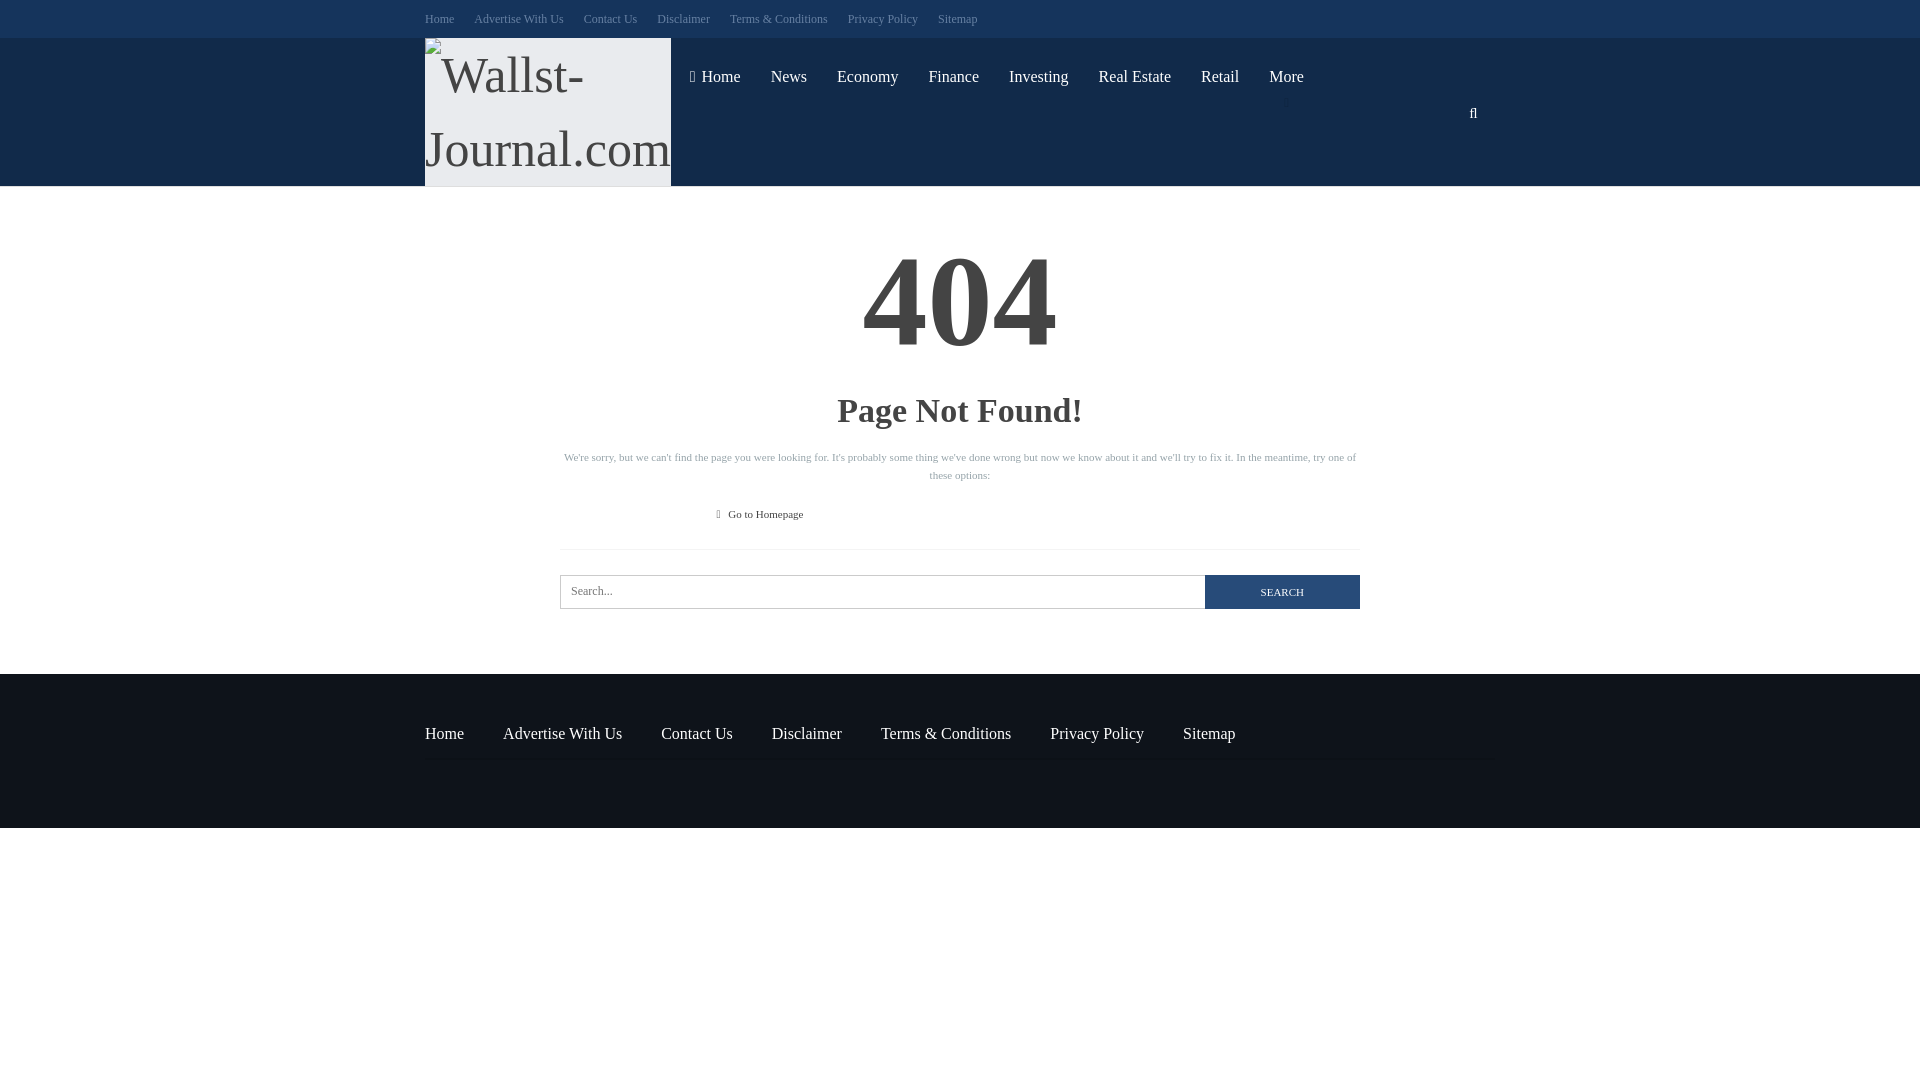  I want to click on Investing, so click(1039, 76).